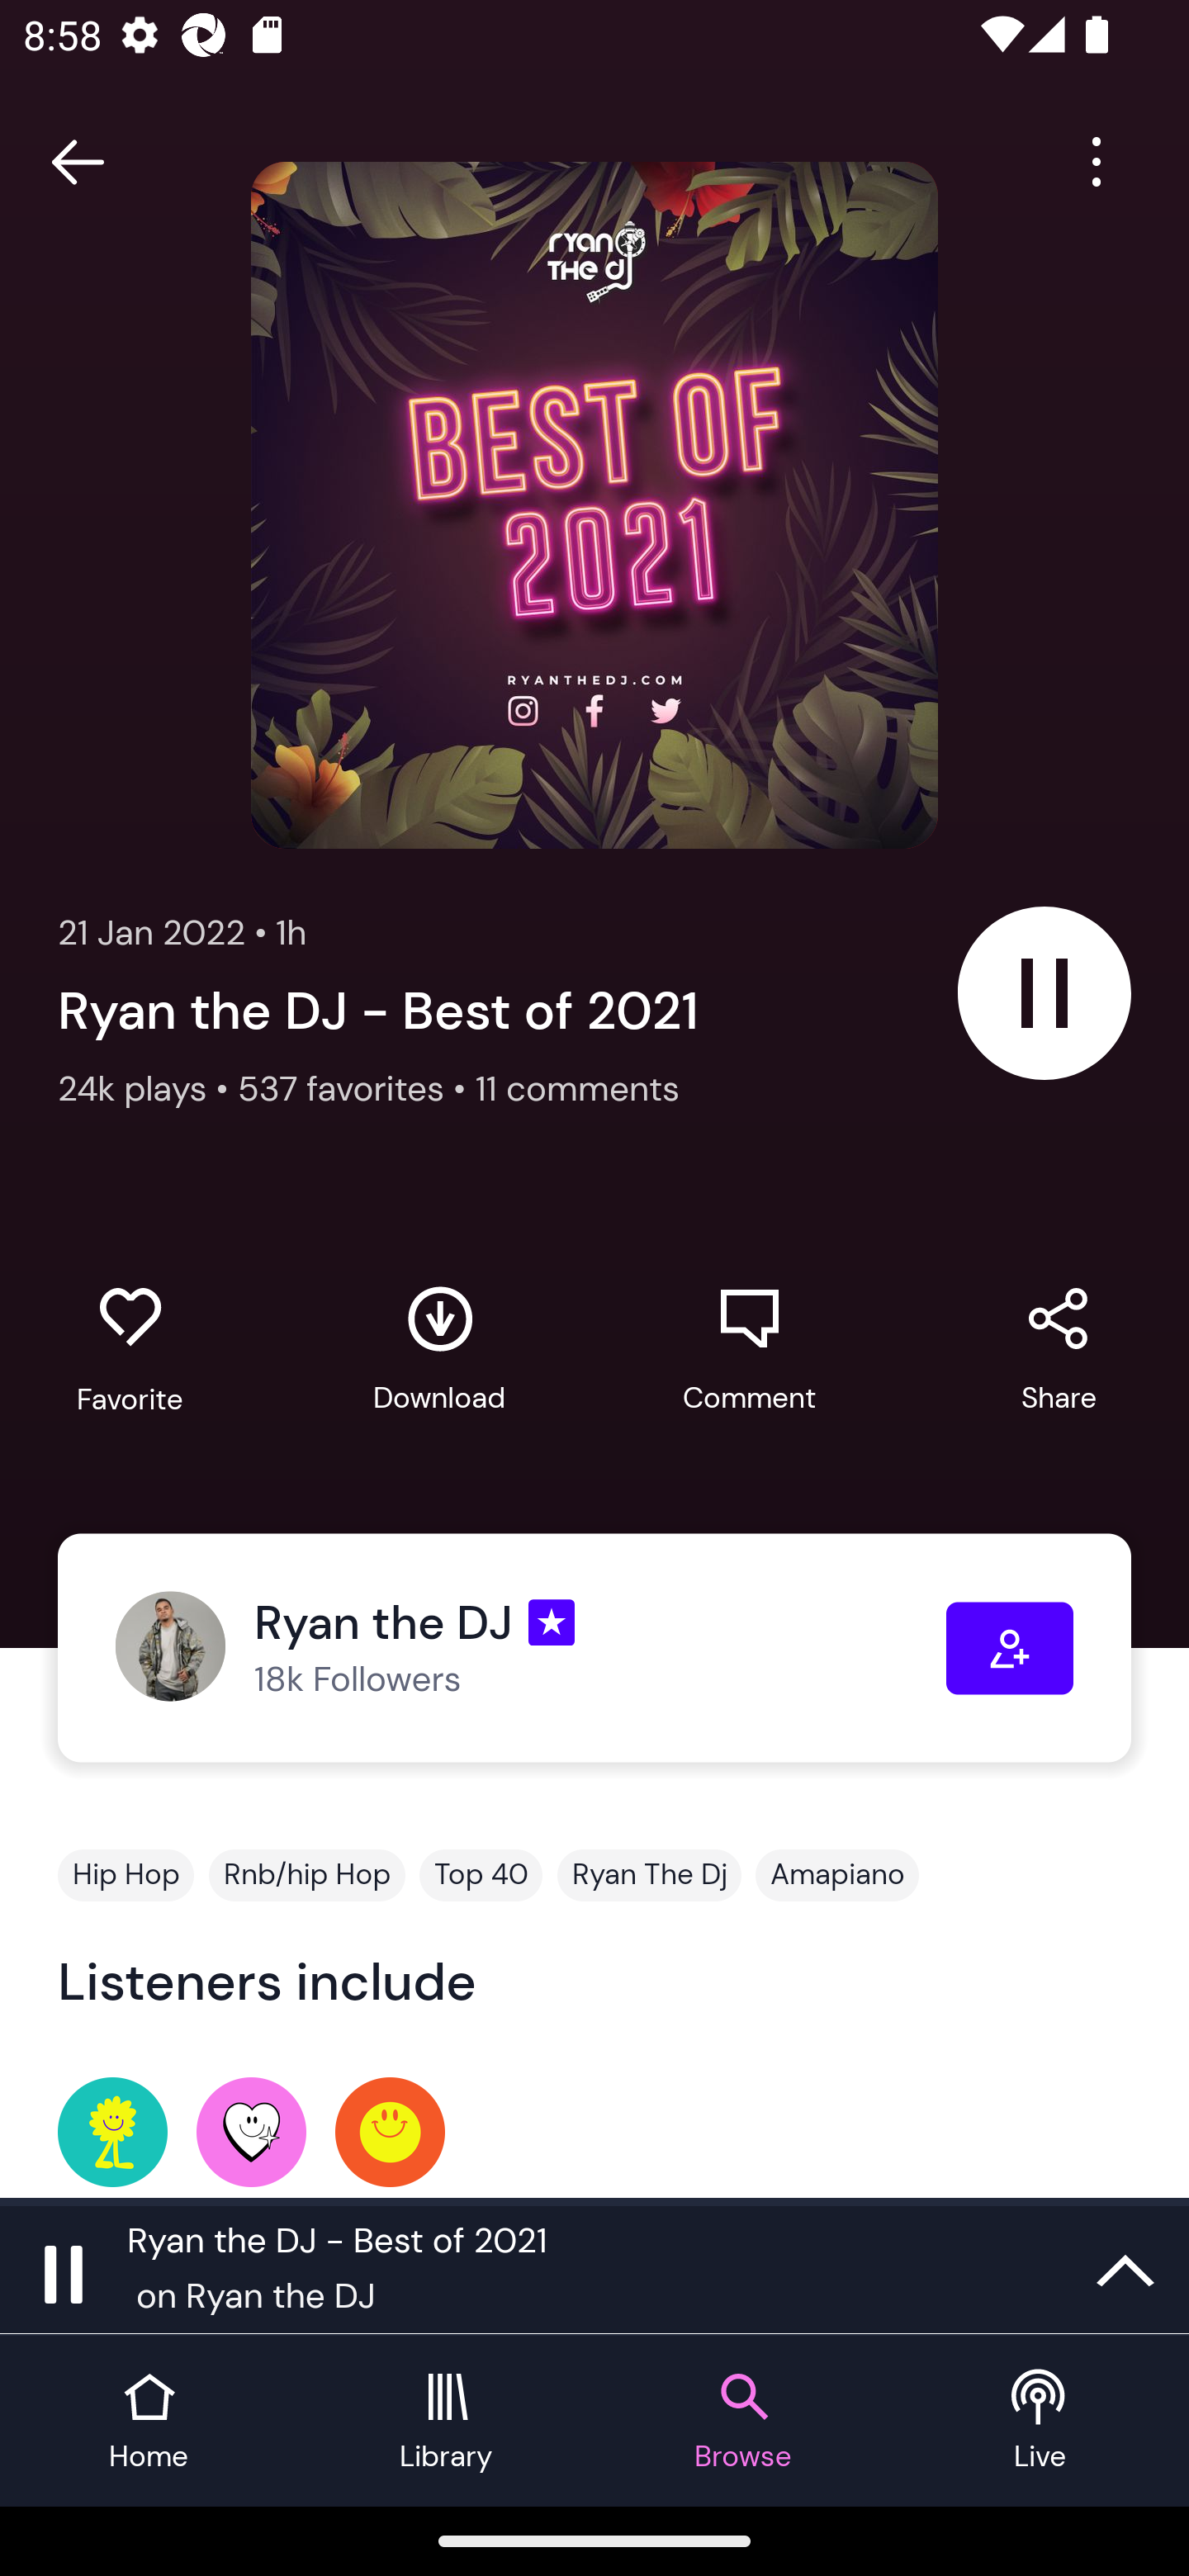 Image resolution: width=1189 pixels, height=2576 pixels. Describe the element at coordinates (439, 1349) in the screenshot. I see `Download` at that location.